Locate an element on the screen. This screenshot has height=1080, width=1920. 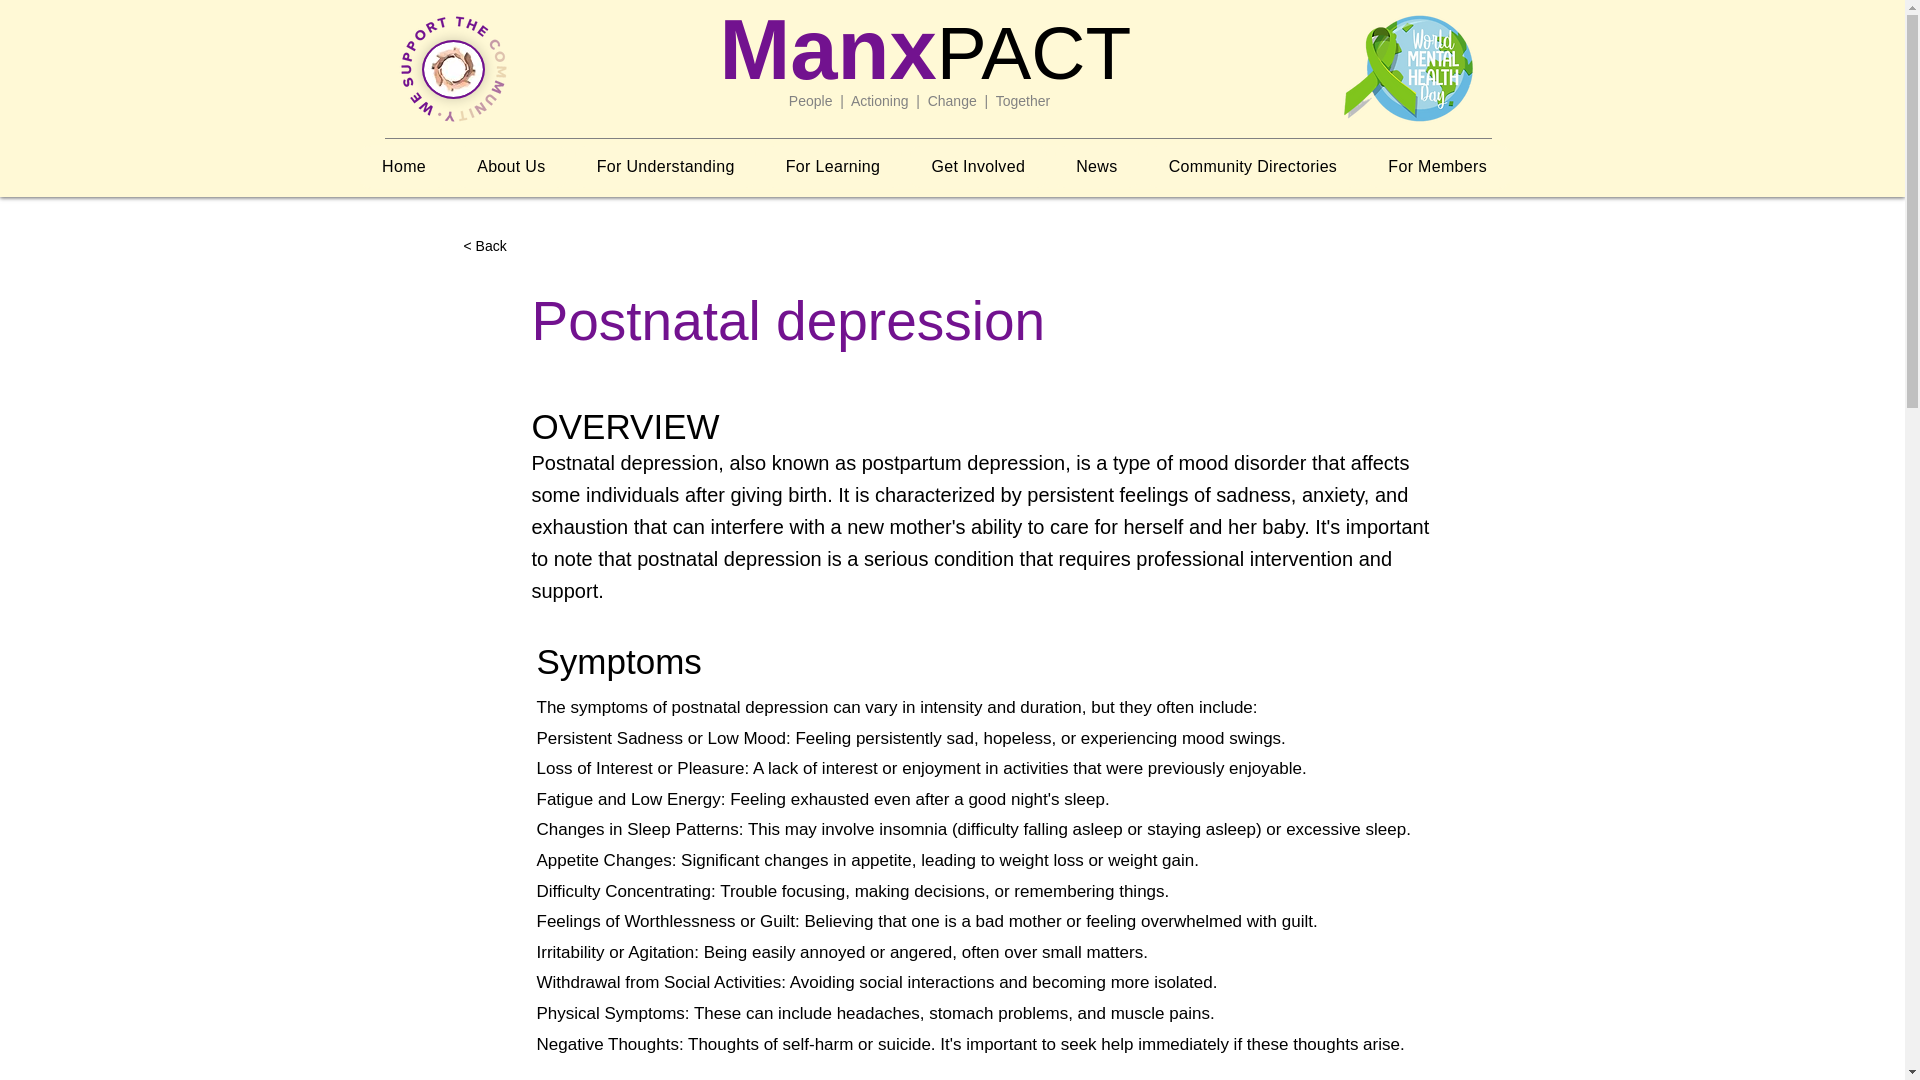
world-mental-health-day-banner-or-logo-i is located at coordinates (1408, 68).